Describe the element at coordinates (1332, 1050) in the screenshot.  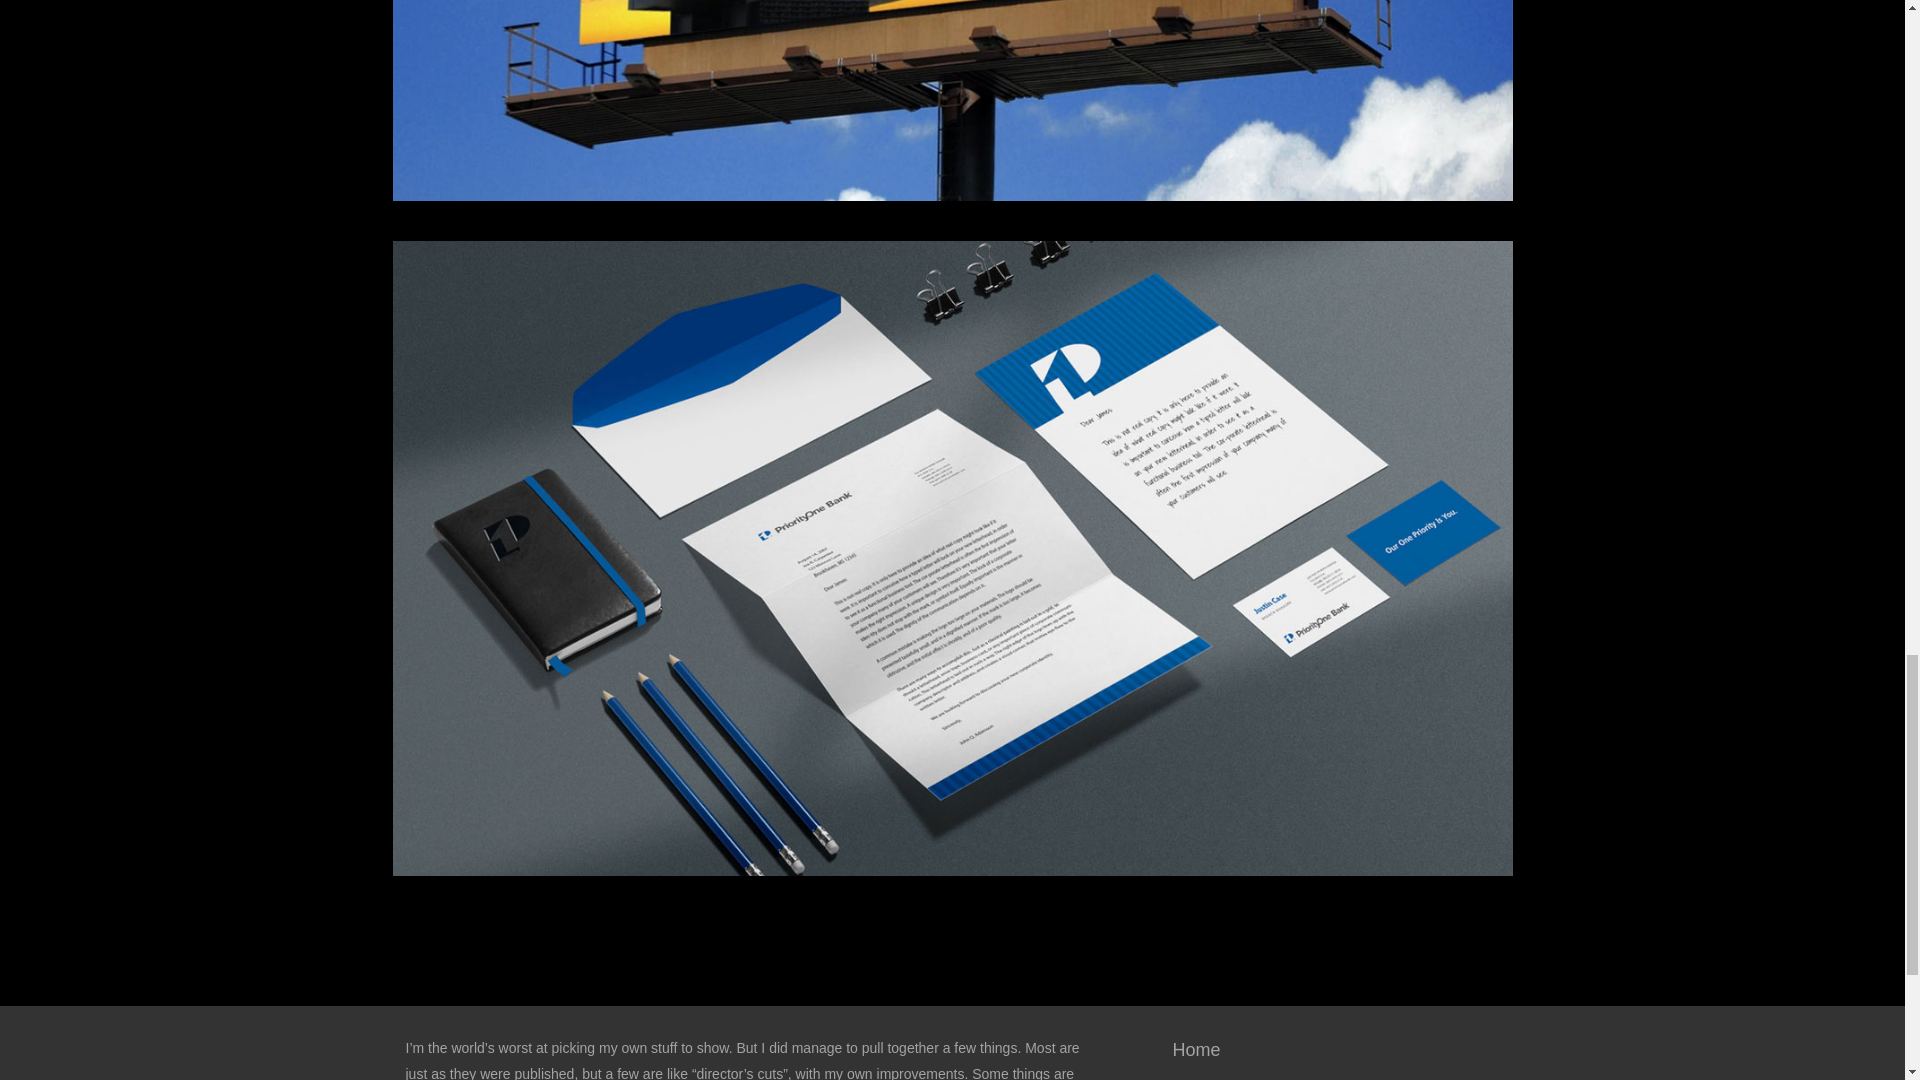
I see `Home` at that location.